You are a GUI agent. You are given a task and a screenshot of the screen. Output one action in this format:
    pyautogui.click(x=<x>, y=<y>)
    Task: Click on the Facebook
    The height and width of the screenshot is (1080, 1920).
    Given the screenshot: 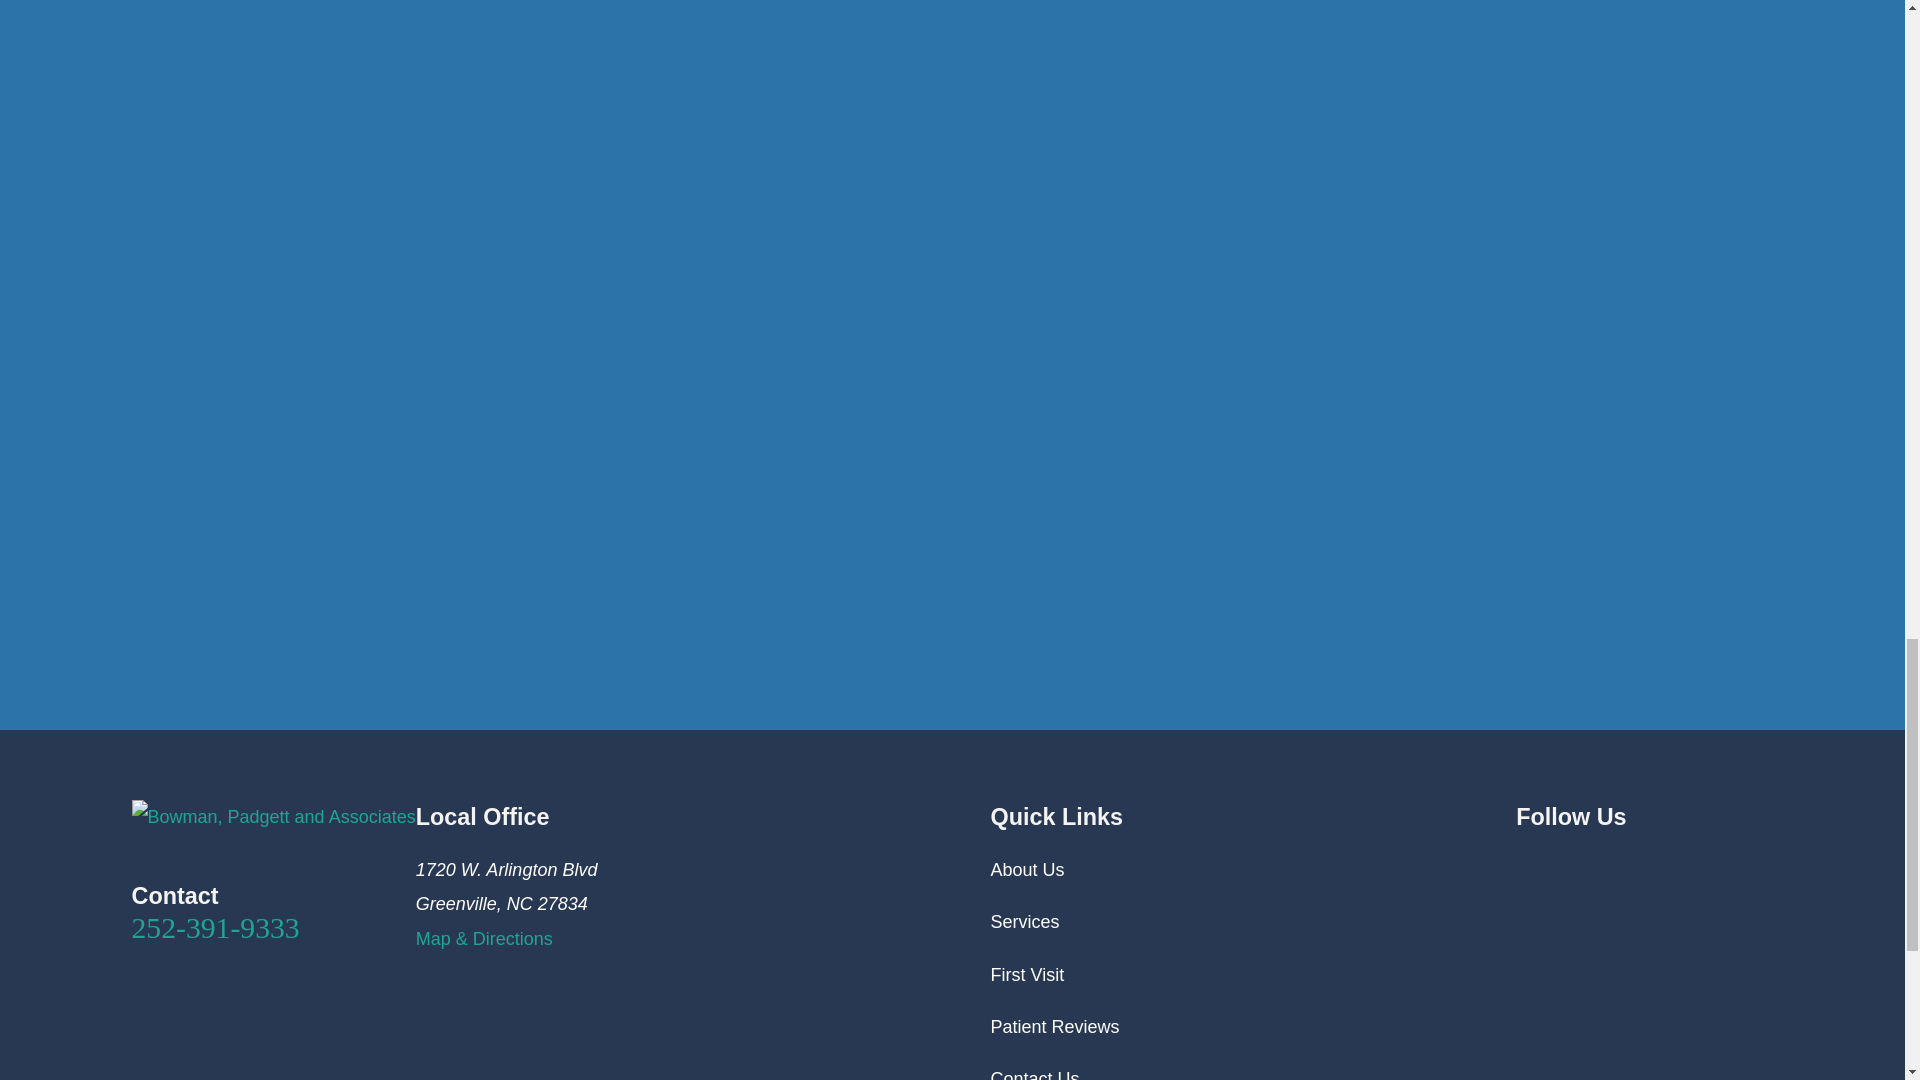 What is the action you would take?
    pyautogui.click(x=1682, y=866)
    